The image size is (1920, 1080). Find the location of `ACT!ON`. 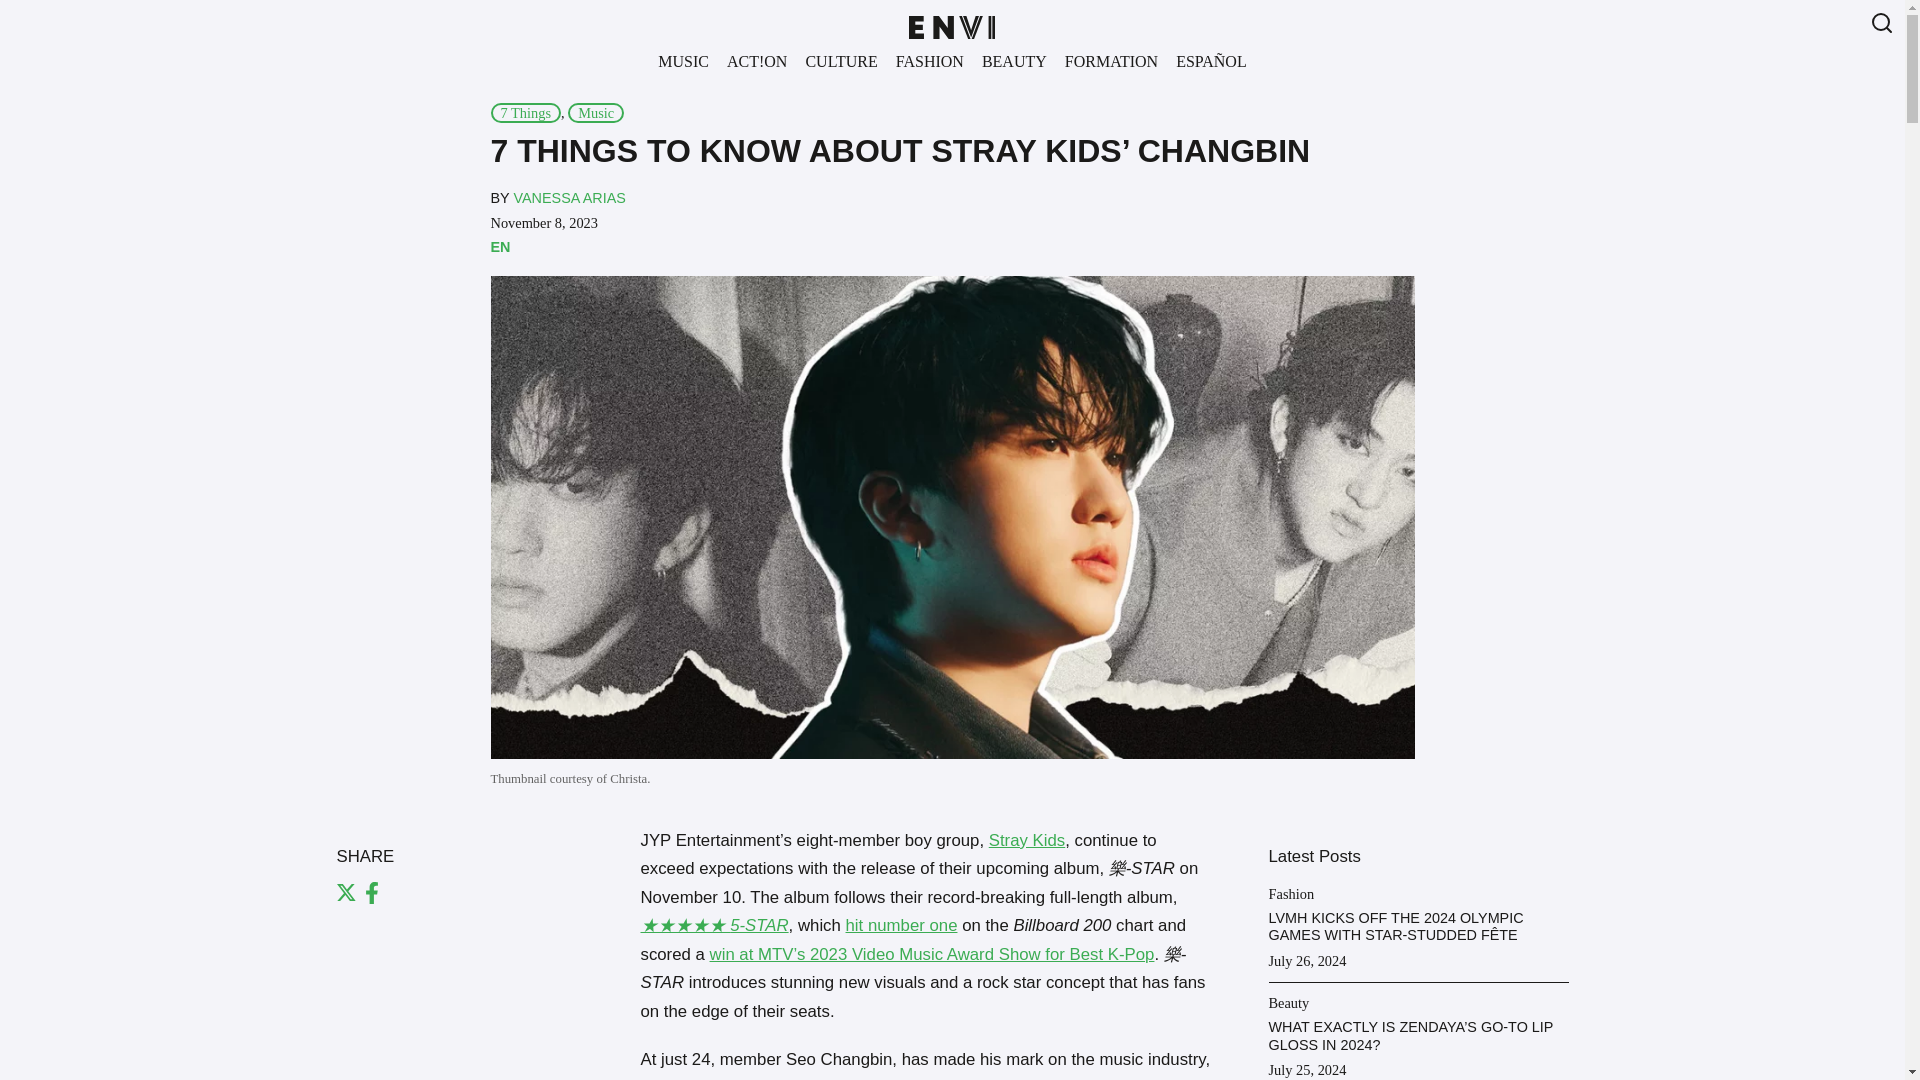

ACT!ON is located at coordinates (756, 61).